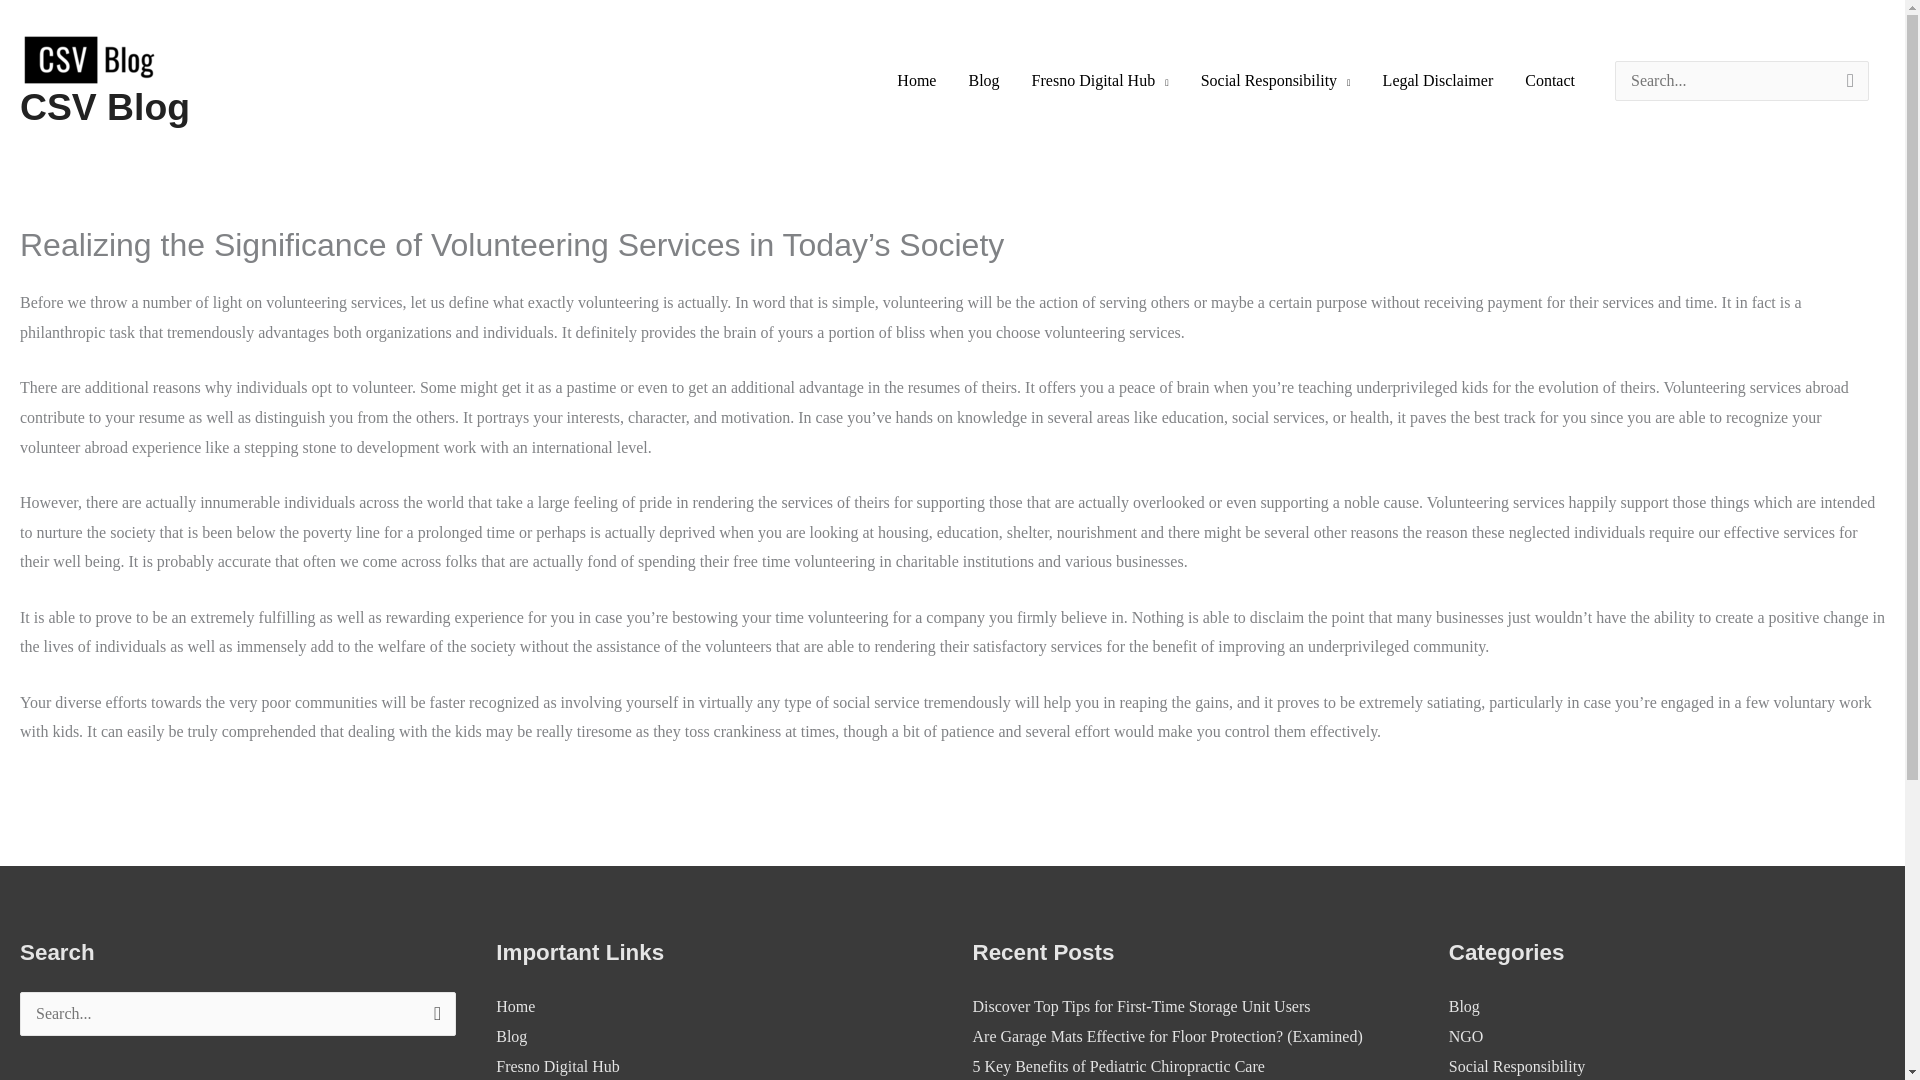 This screenshot has width=1920, height=1080. What do you see at coordinates (1466, 1036) in the screenshot?
I see `NGO` at bounding box center [1466, 1036].